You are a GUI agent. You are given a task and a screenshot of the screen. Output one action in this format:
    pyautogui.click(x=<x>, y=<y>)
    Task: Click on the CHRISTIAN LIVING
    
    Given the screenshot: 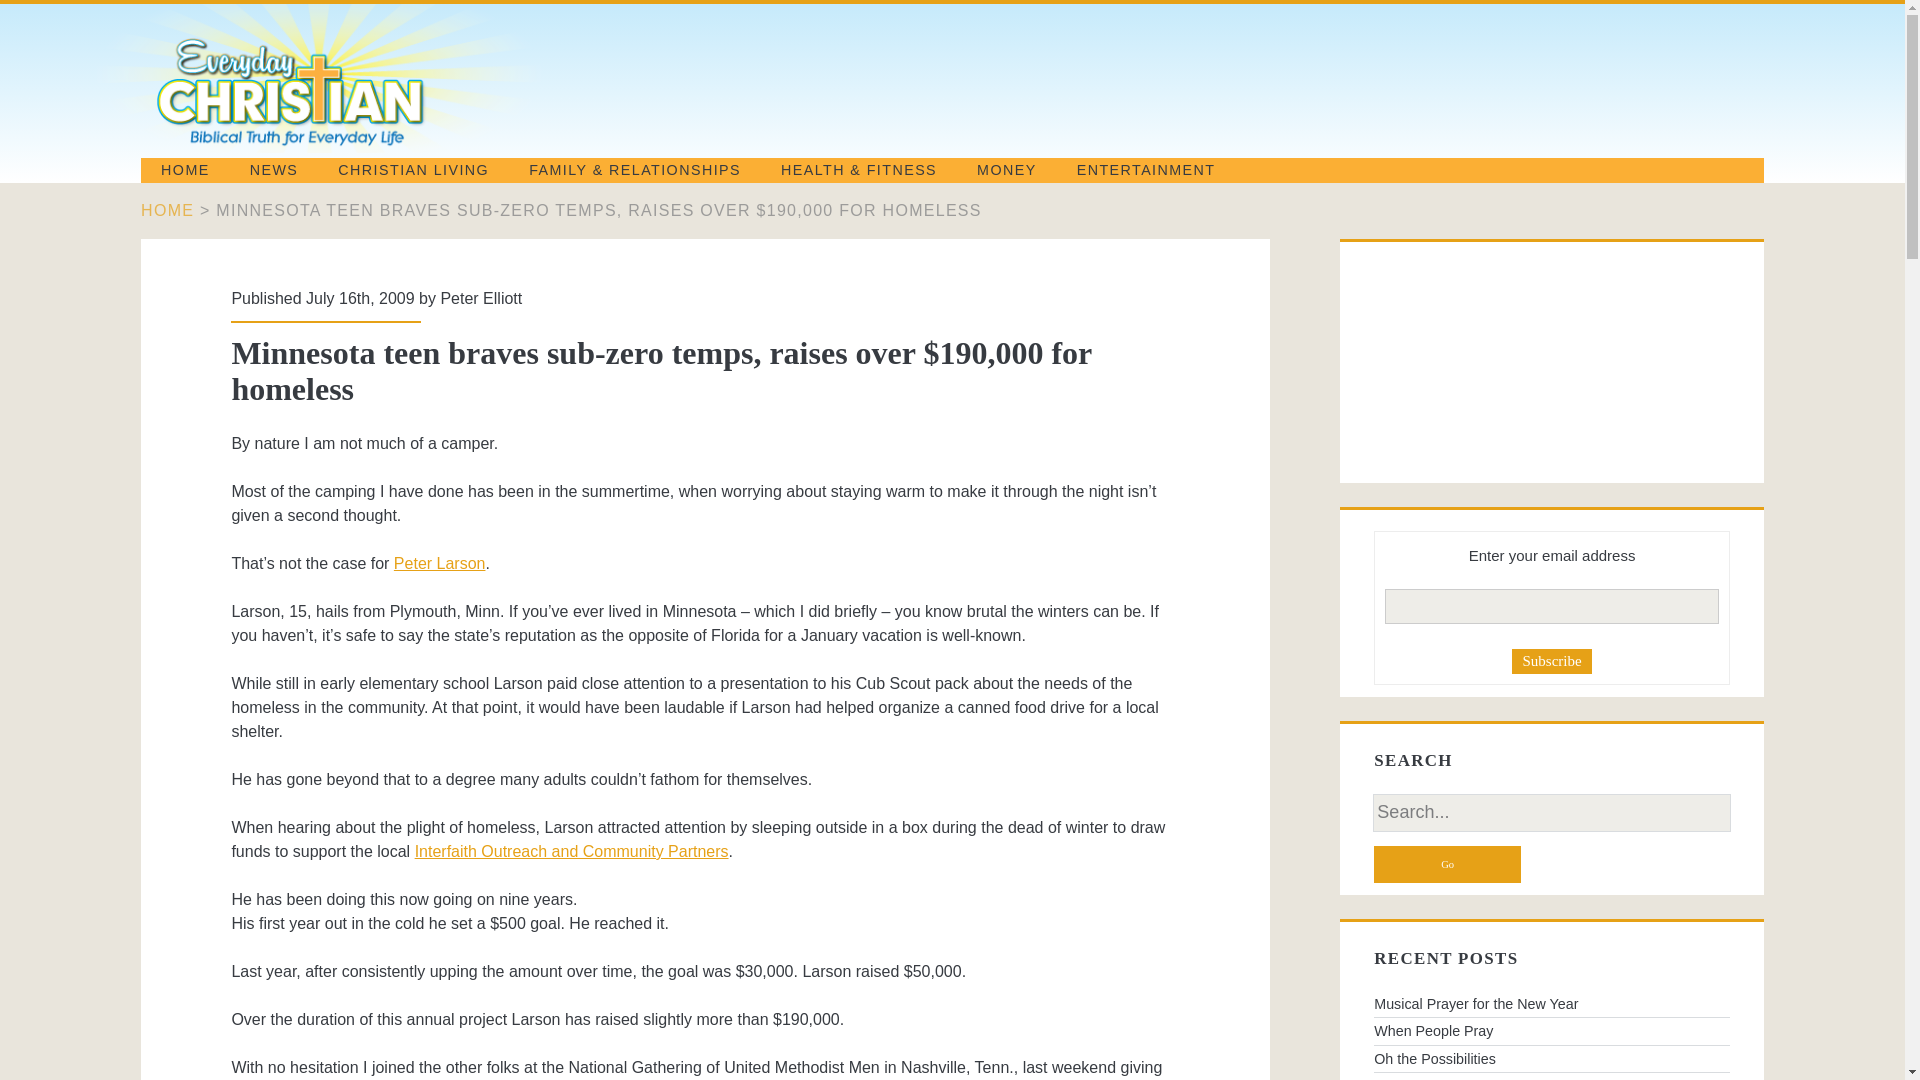 What is the action you would take?
    pyautogui.click(x=413, y=170)
    